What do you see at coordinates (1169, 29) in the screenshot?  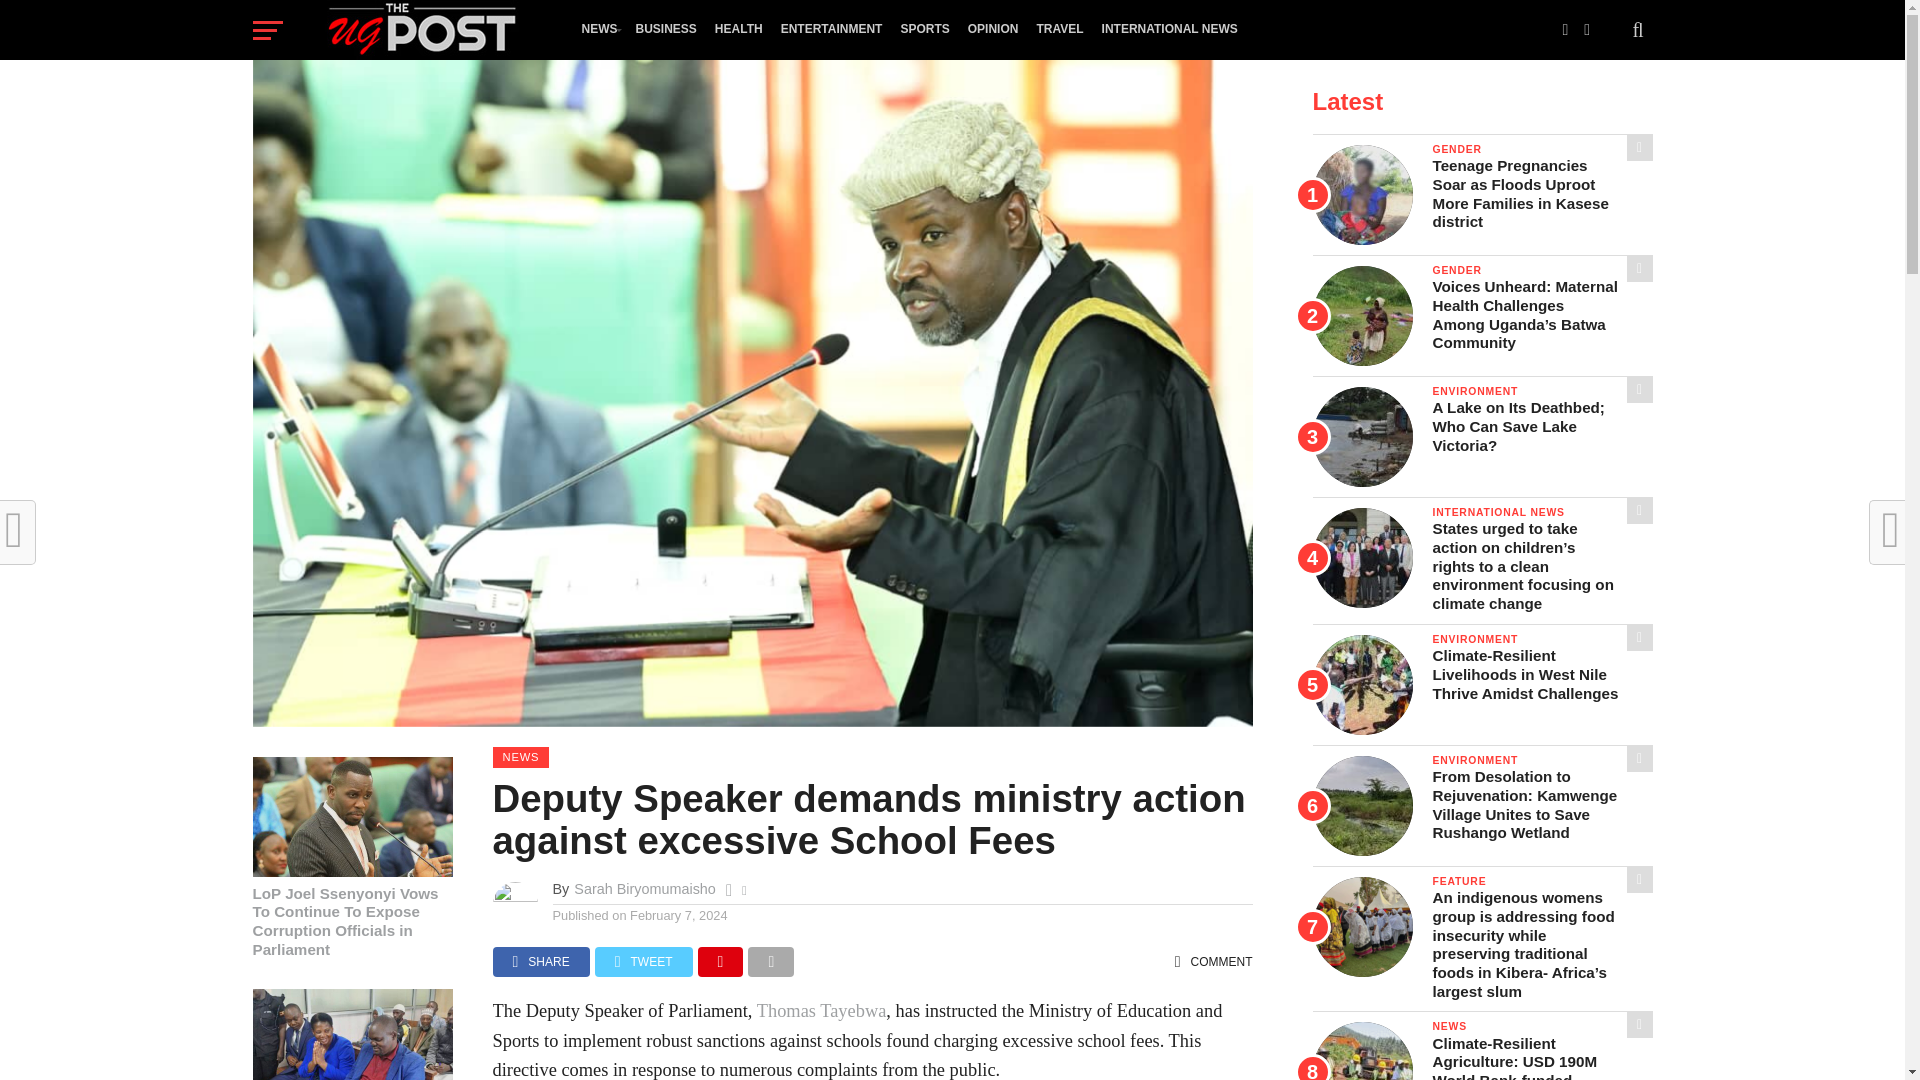 I see `INTERNATIONAL NEWS` at bounding box center [1169, 29].